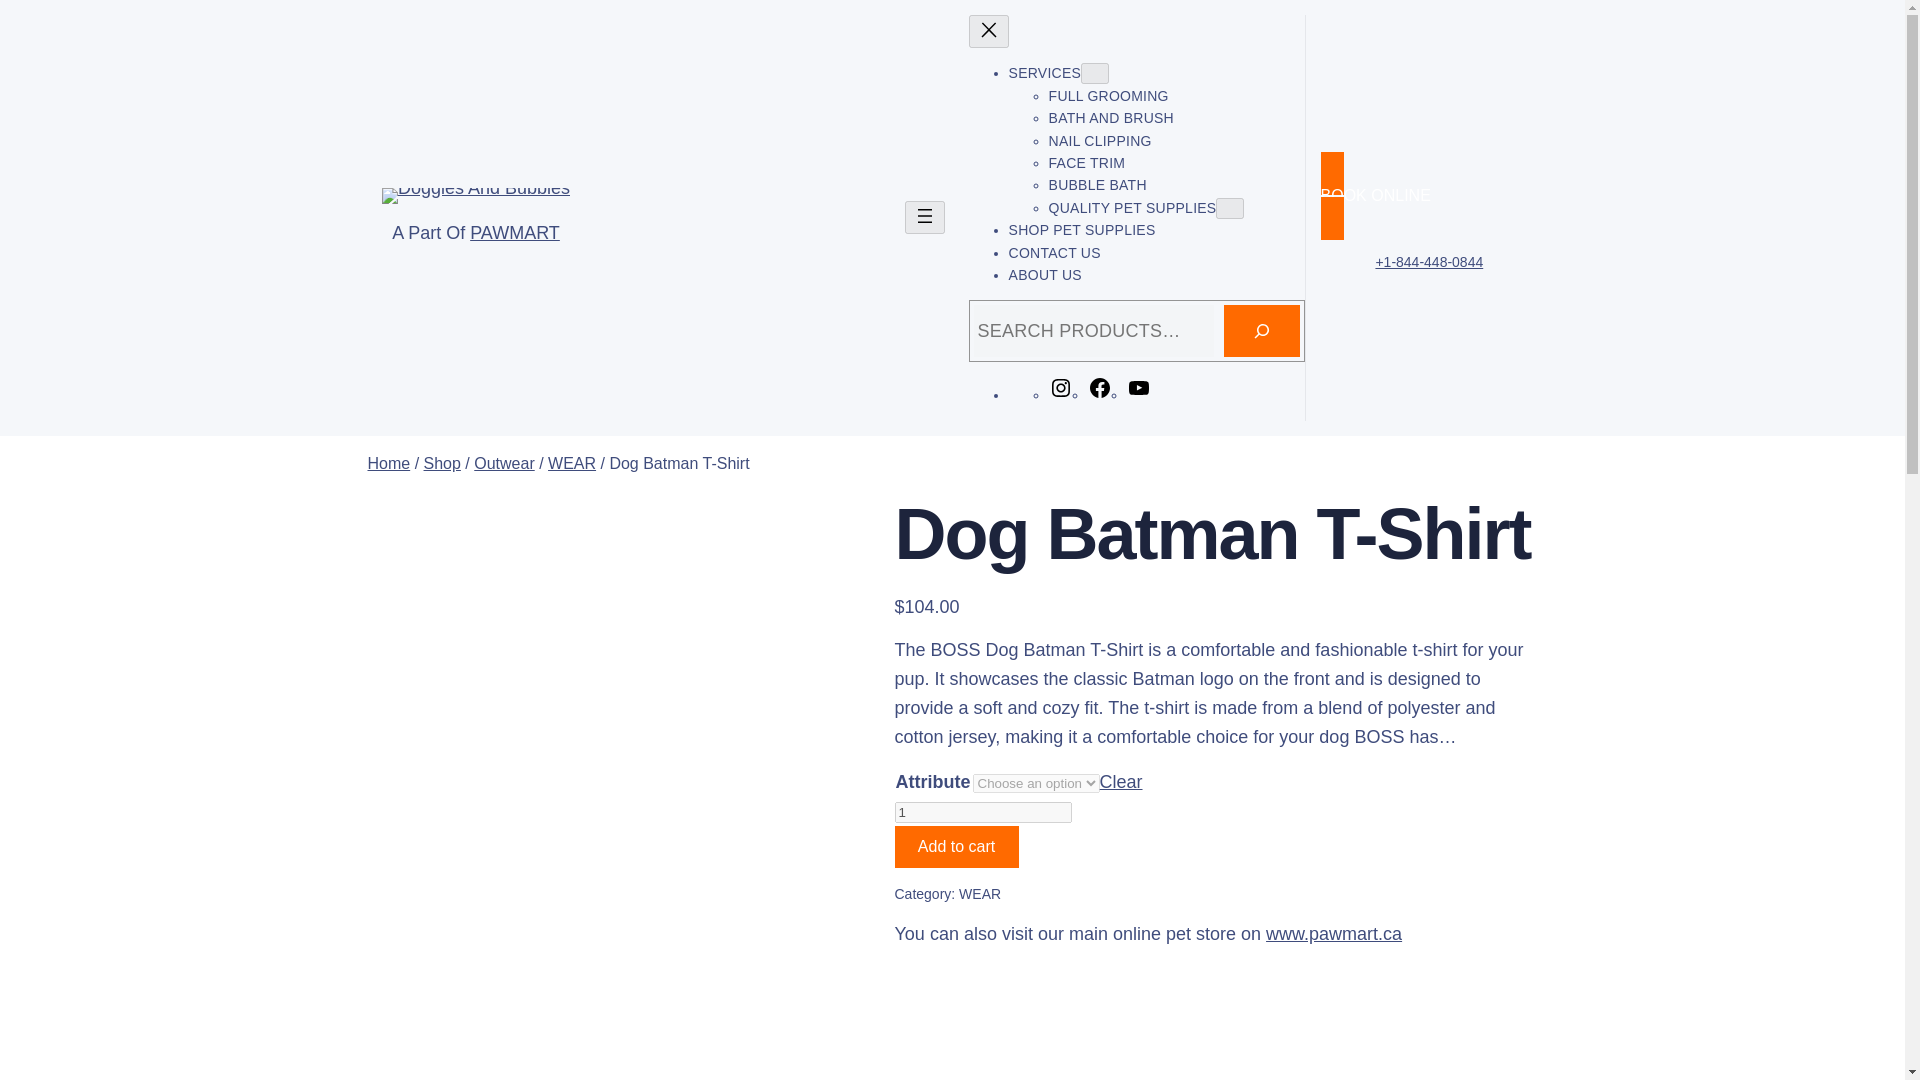  What do you see at coordinates (1428, 195) in the screenshot?
I see `BOOK ONLINE` at bounding box center [1428, 195].